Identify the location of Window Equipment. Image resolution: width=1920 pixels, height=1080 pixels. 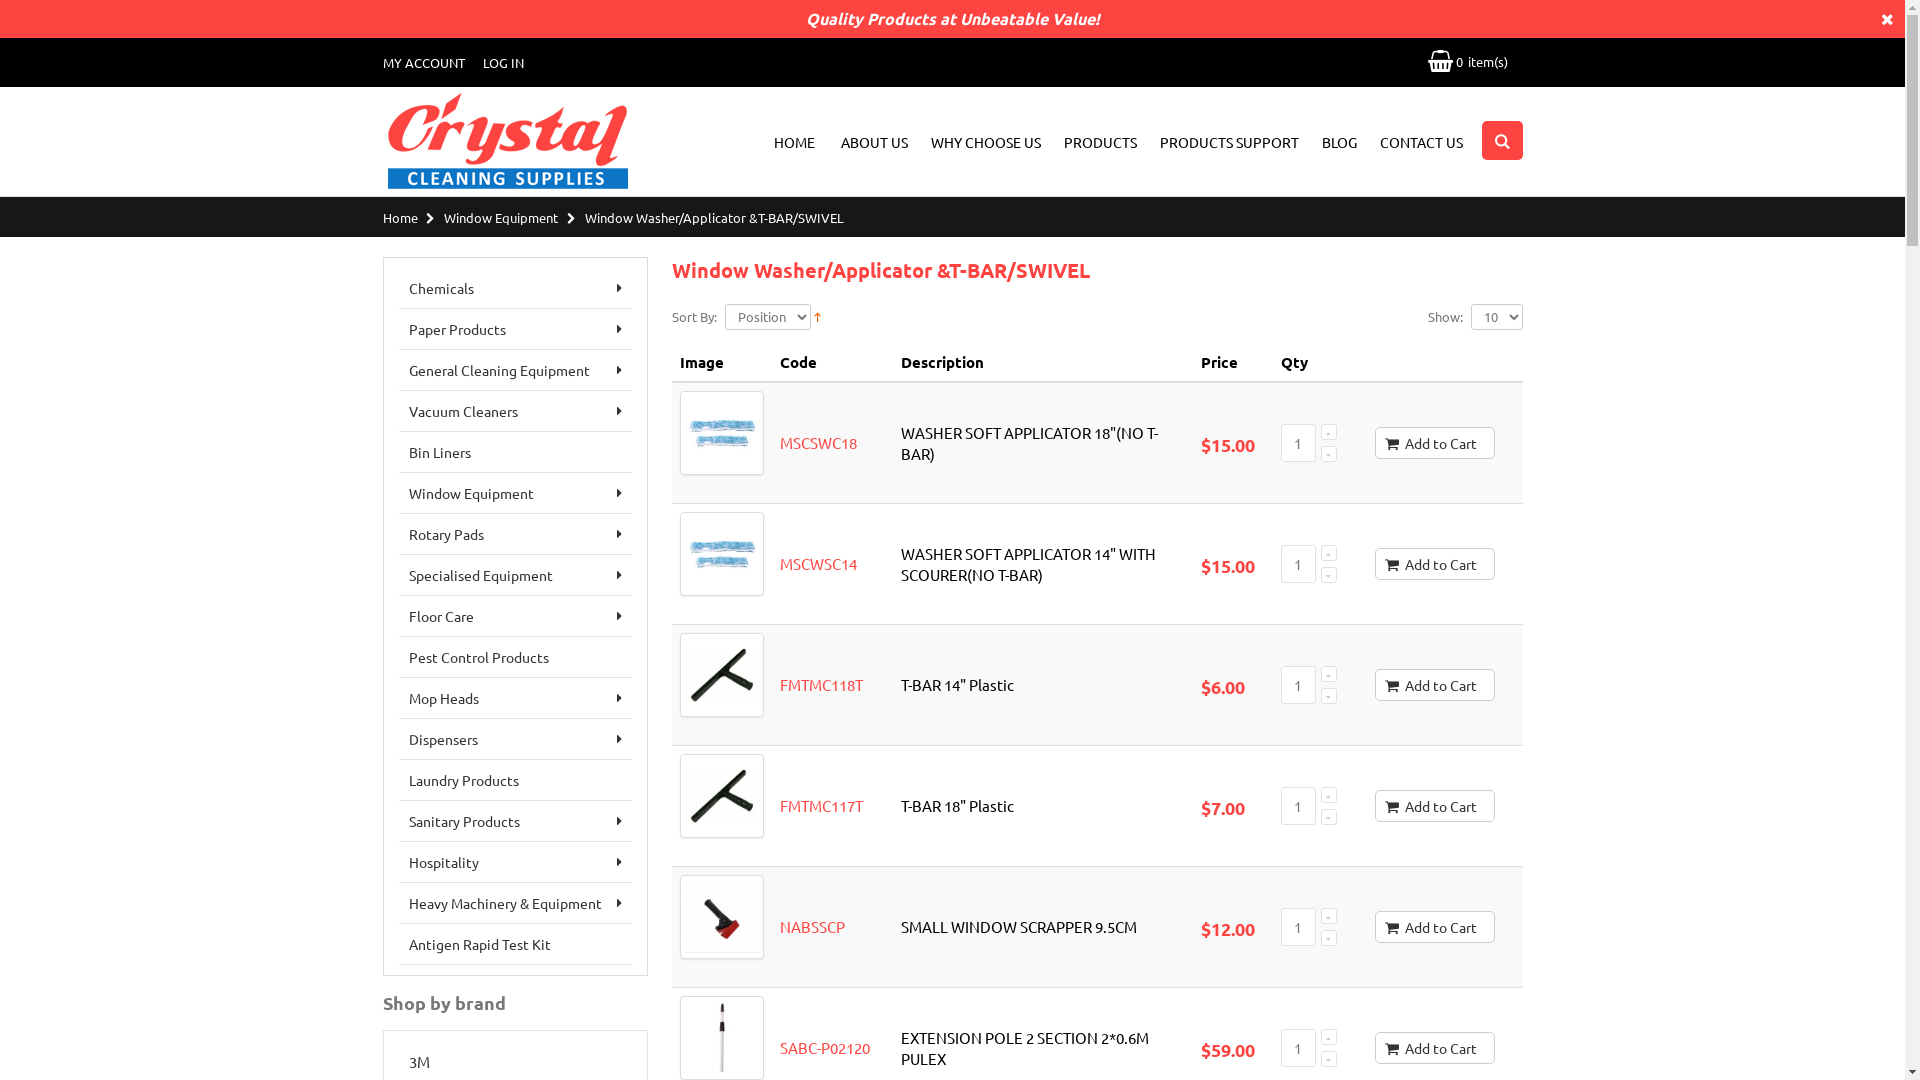
(515, 494).